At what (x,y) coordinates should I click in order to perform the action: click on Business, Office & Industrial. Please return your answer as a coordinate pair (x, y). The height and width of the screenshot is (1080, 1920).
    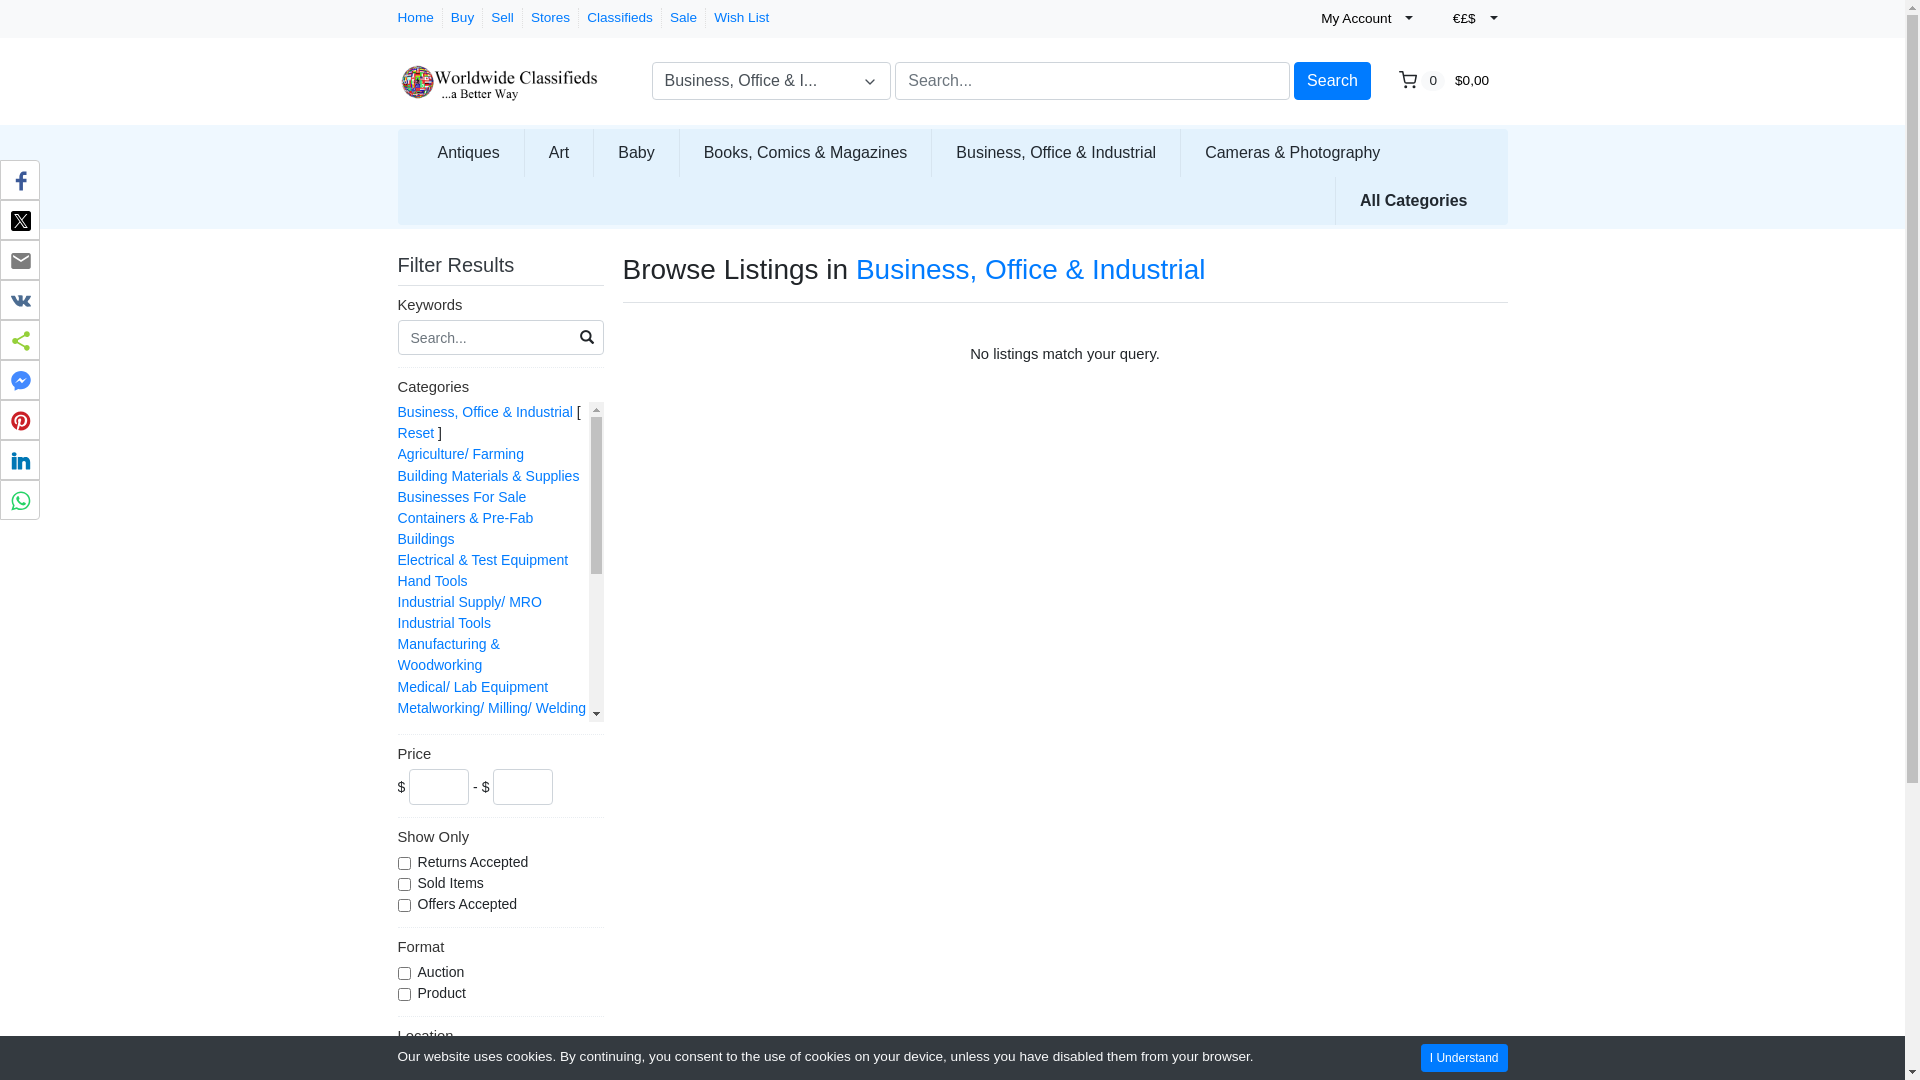
    Looking at the image, I should click on (486, 412).